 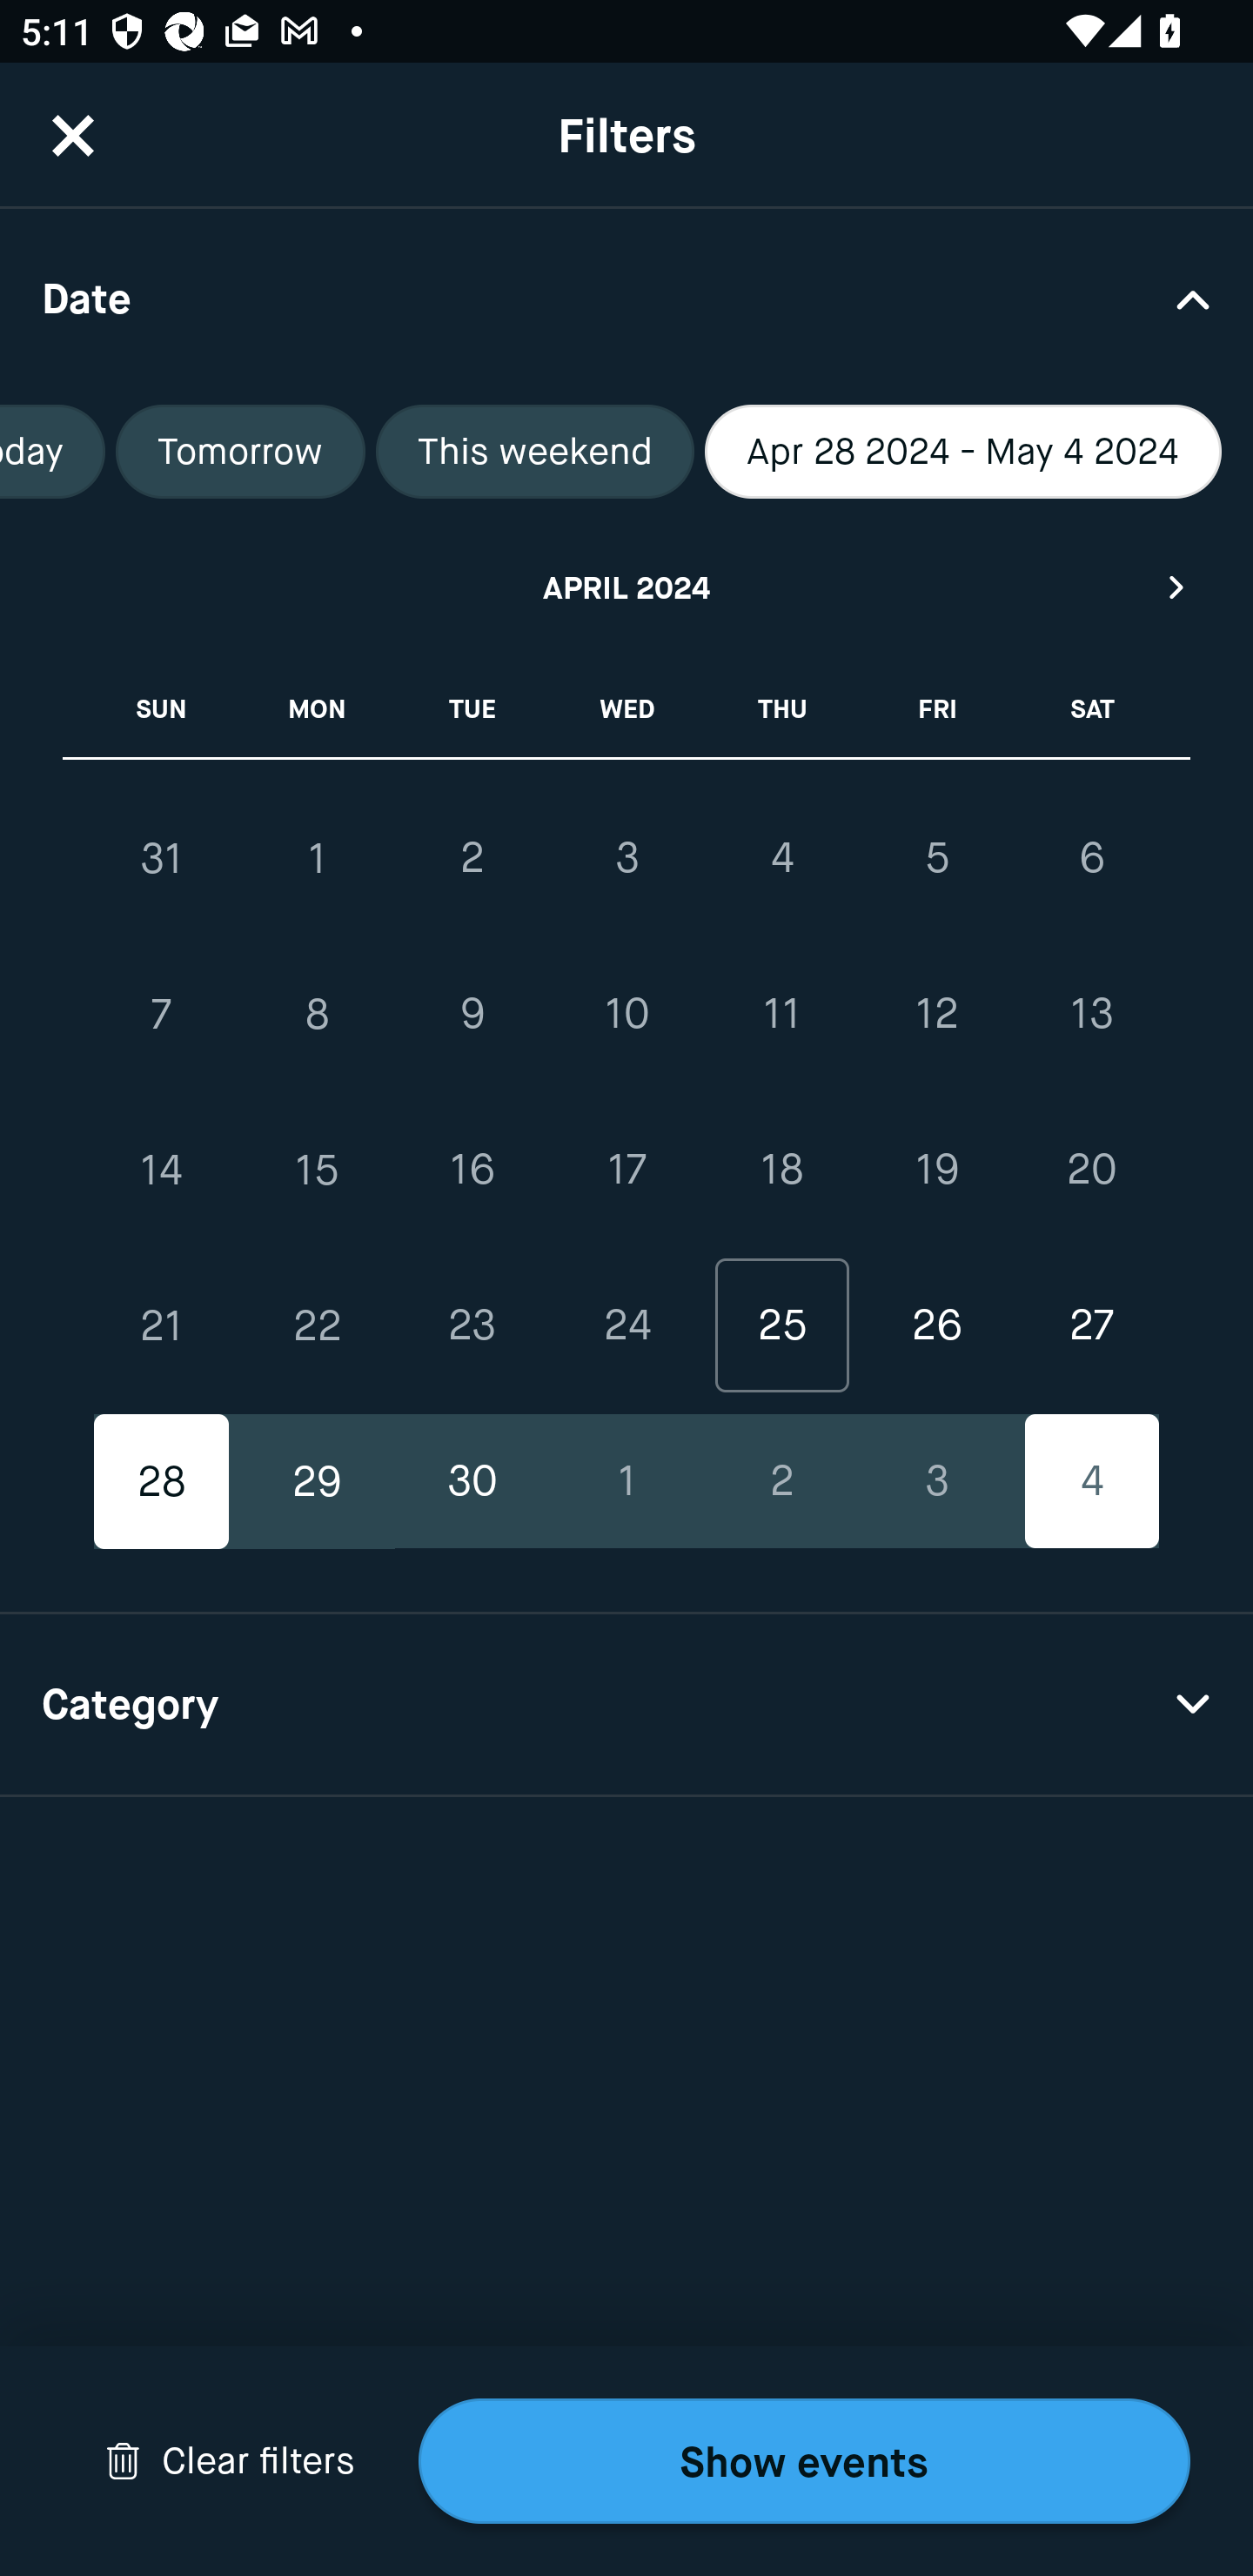 What do you see at coordinates (626, 1015) in the screenshot?
I see `10` at bounding box center [626, 1015].